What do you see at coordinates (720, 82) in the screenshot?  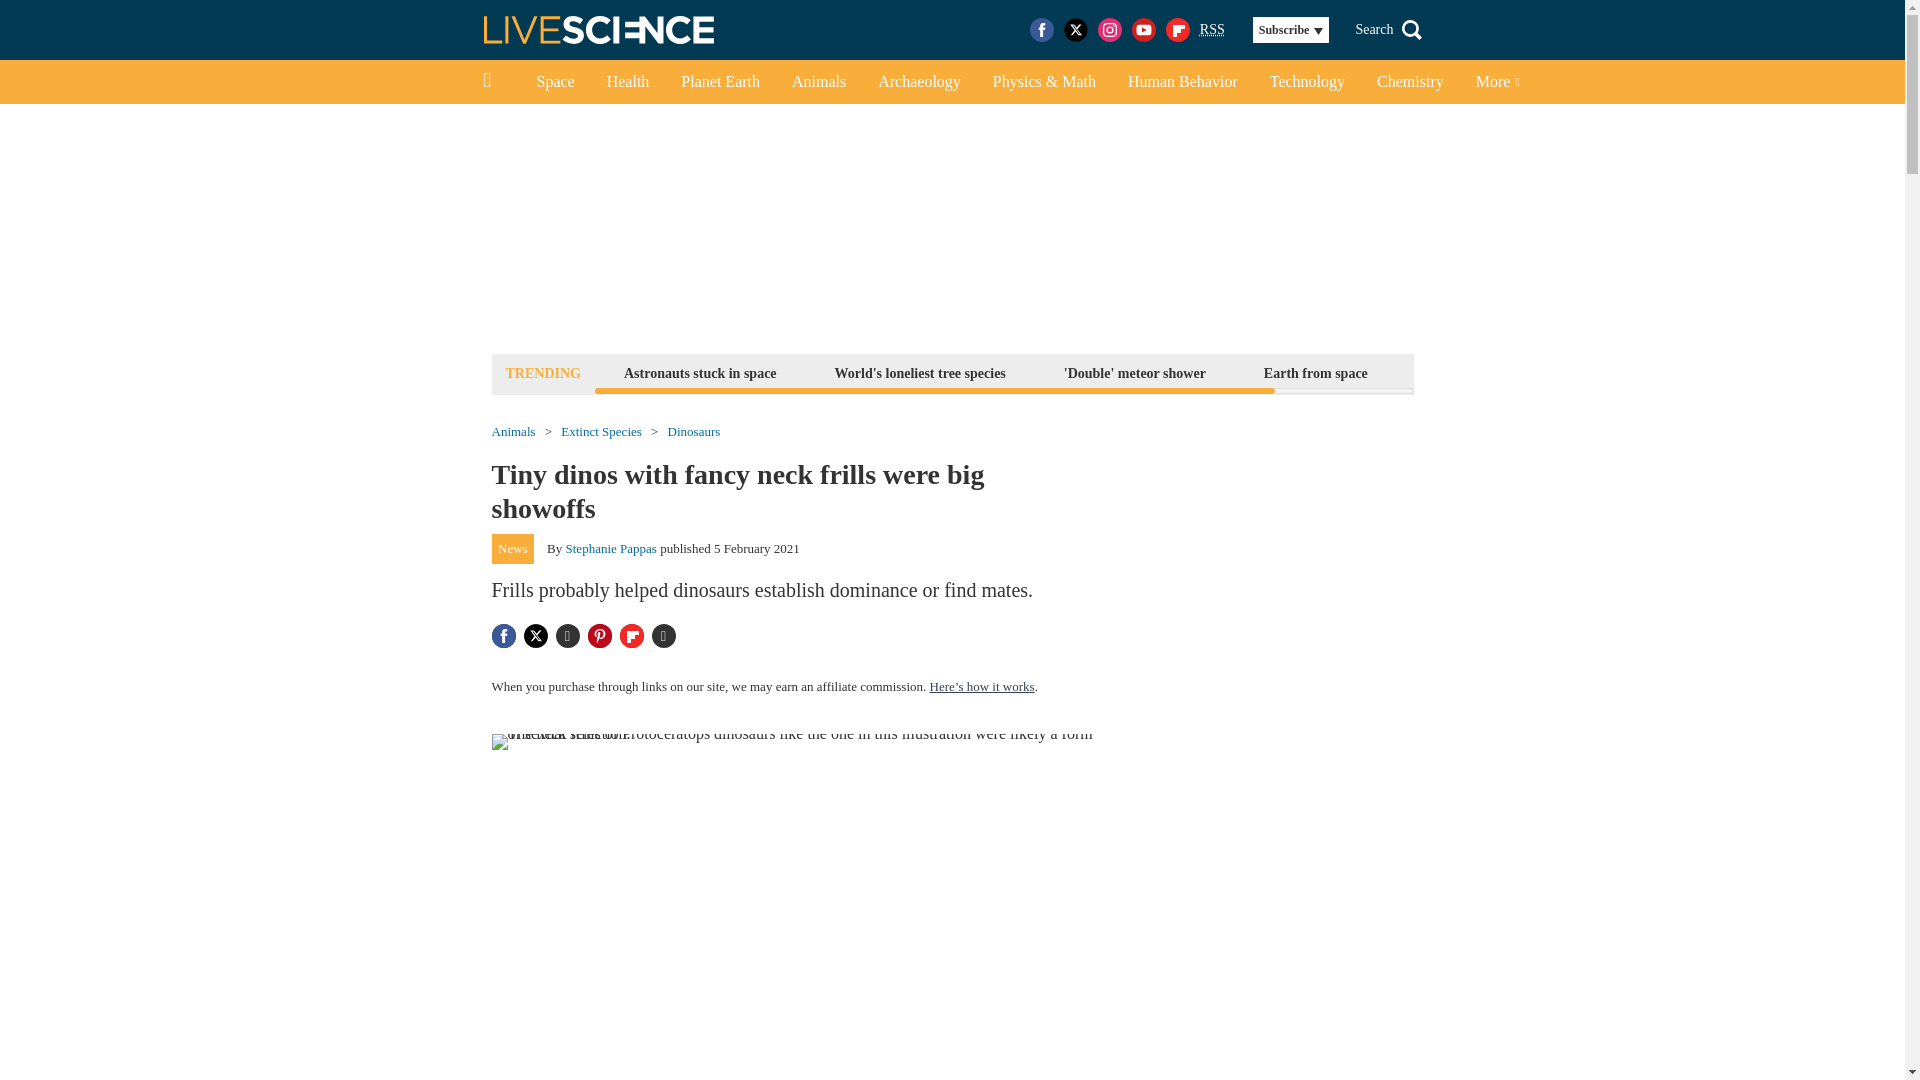 I see `Planet Earth` at bounding box center [720, 82].